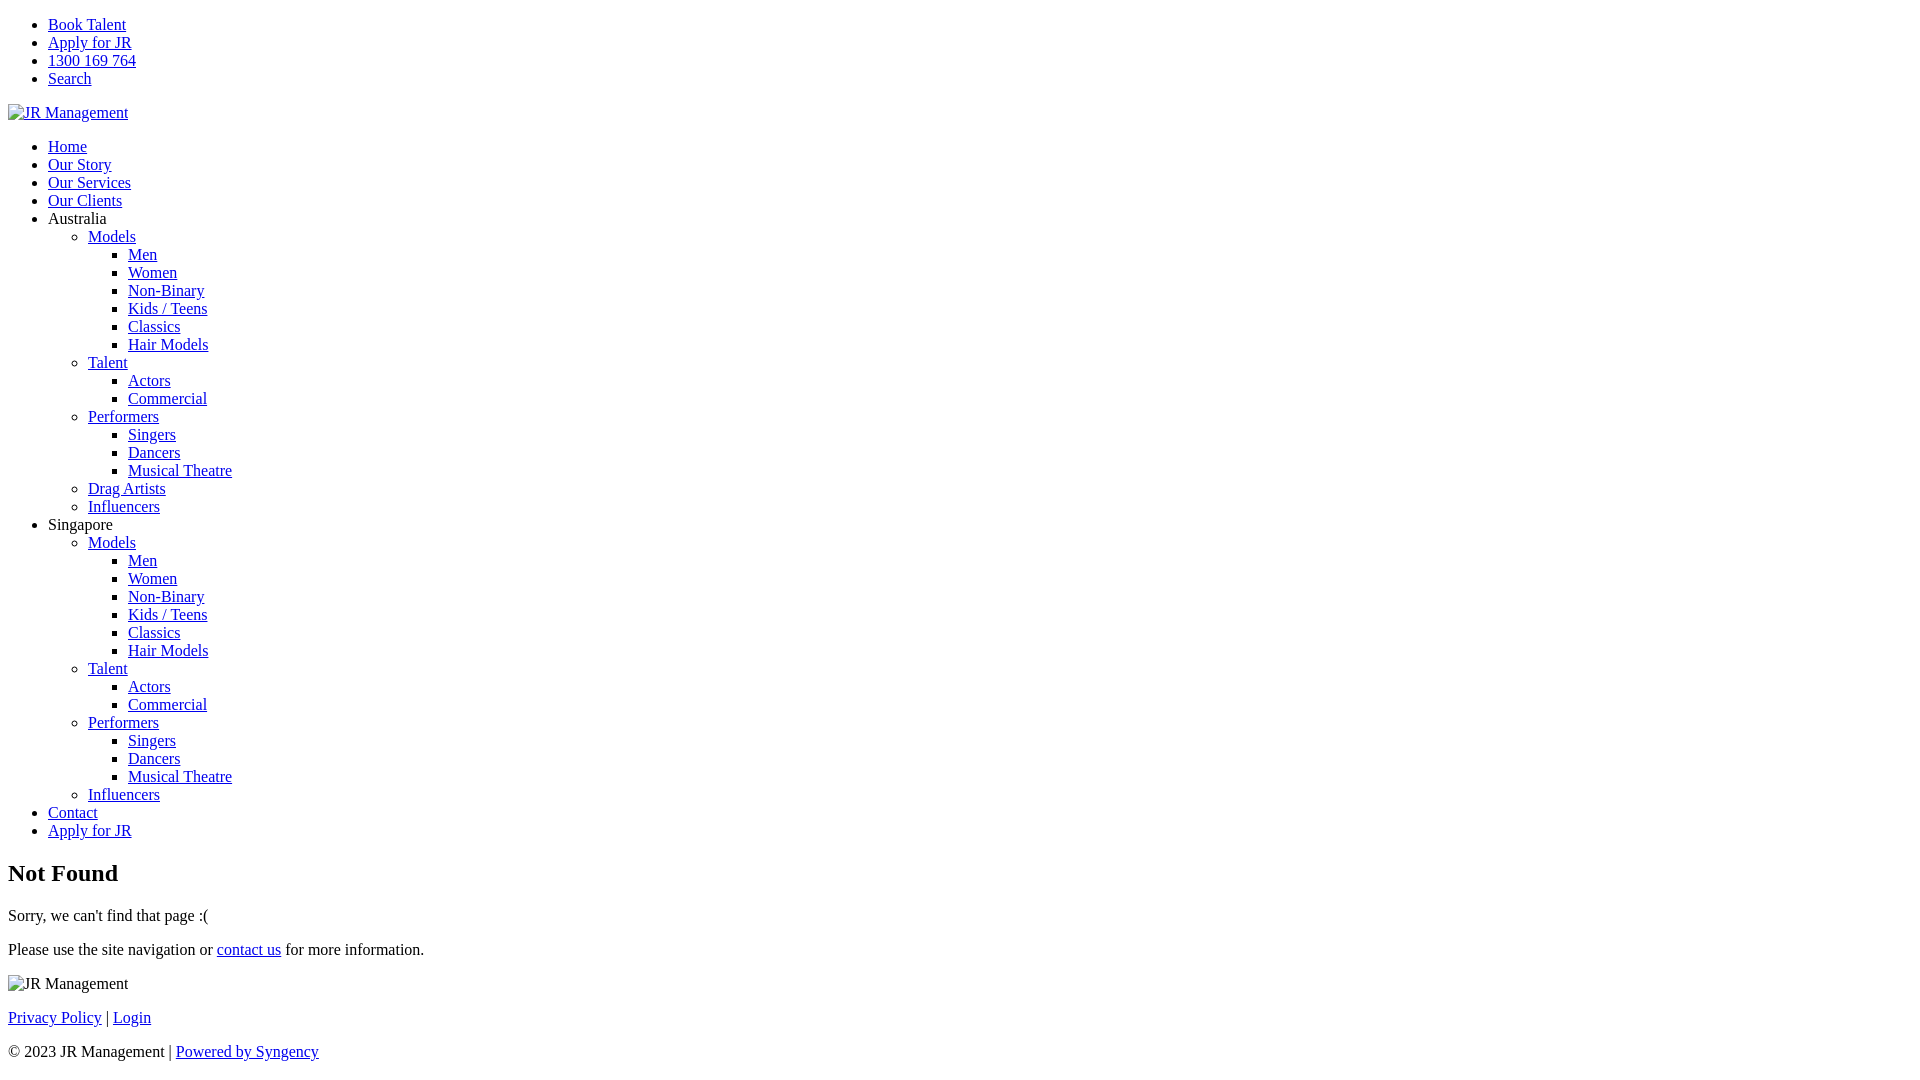 This screenshot has height=1080, width=1920. Describe the element at coordinates (150, 380) in the screenshot. I see `Actors` at that location.